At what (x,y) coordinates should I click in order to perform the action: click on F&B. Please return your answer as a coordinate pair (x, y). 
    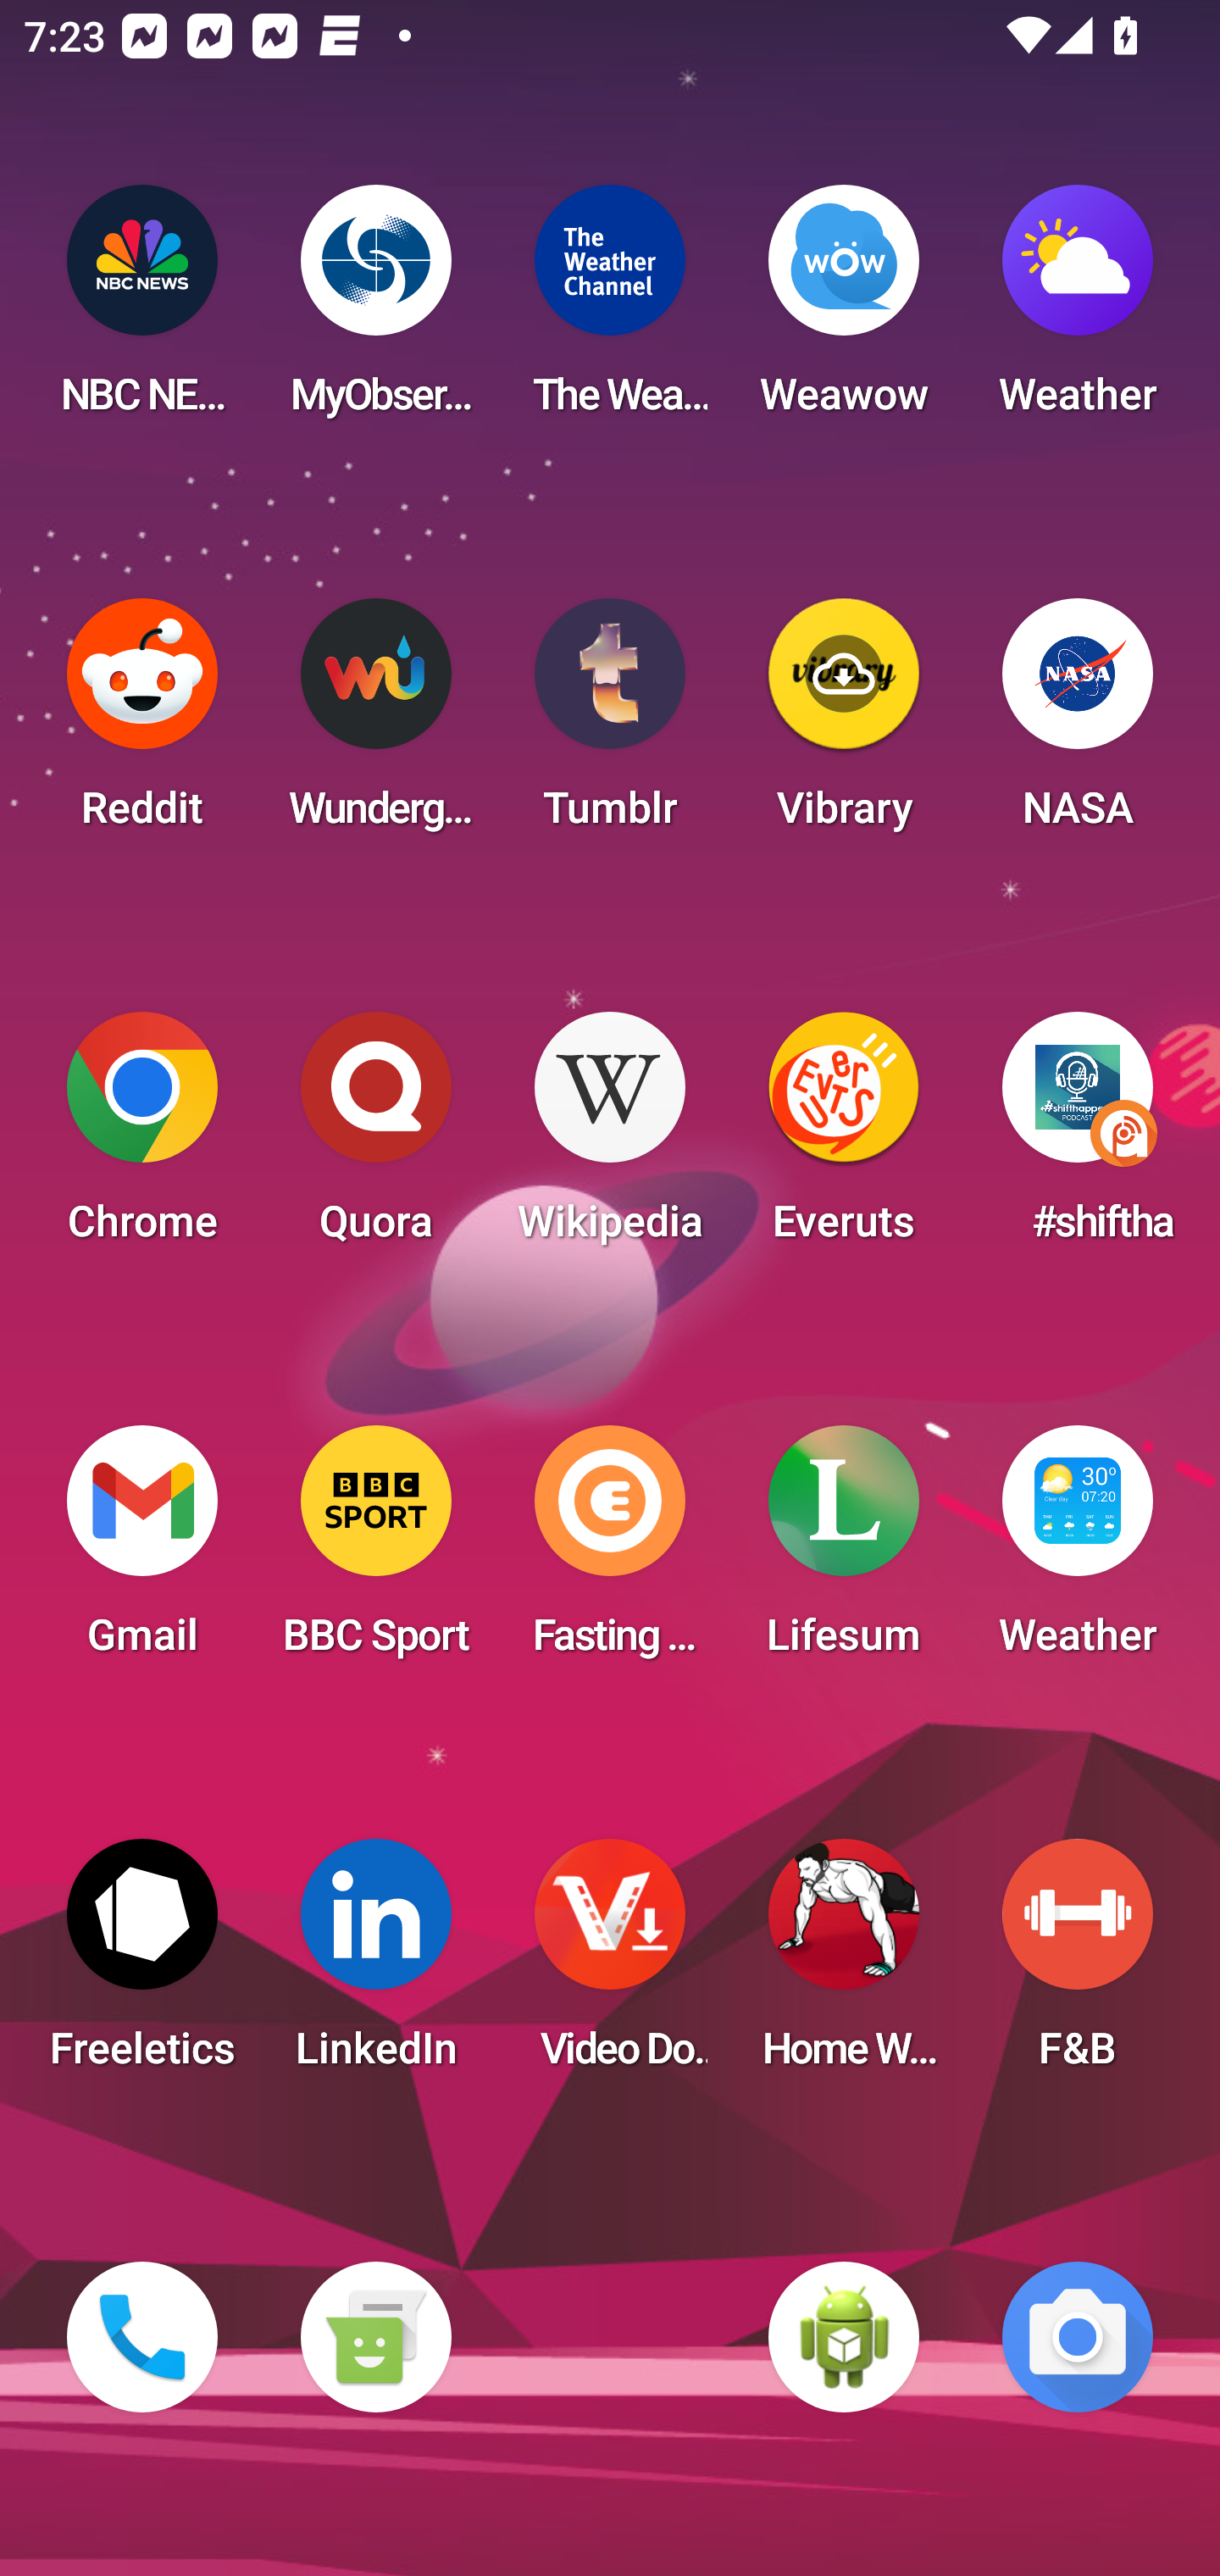
    Looking at the image, I should click on (1078, 1964).